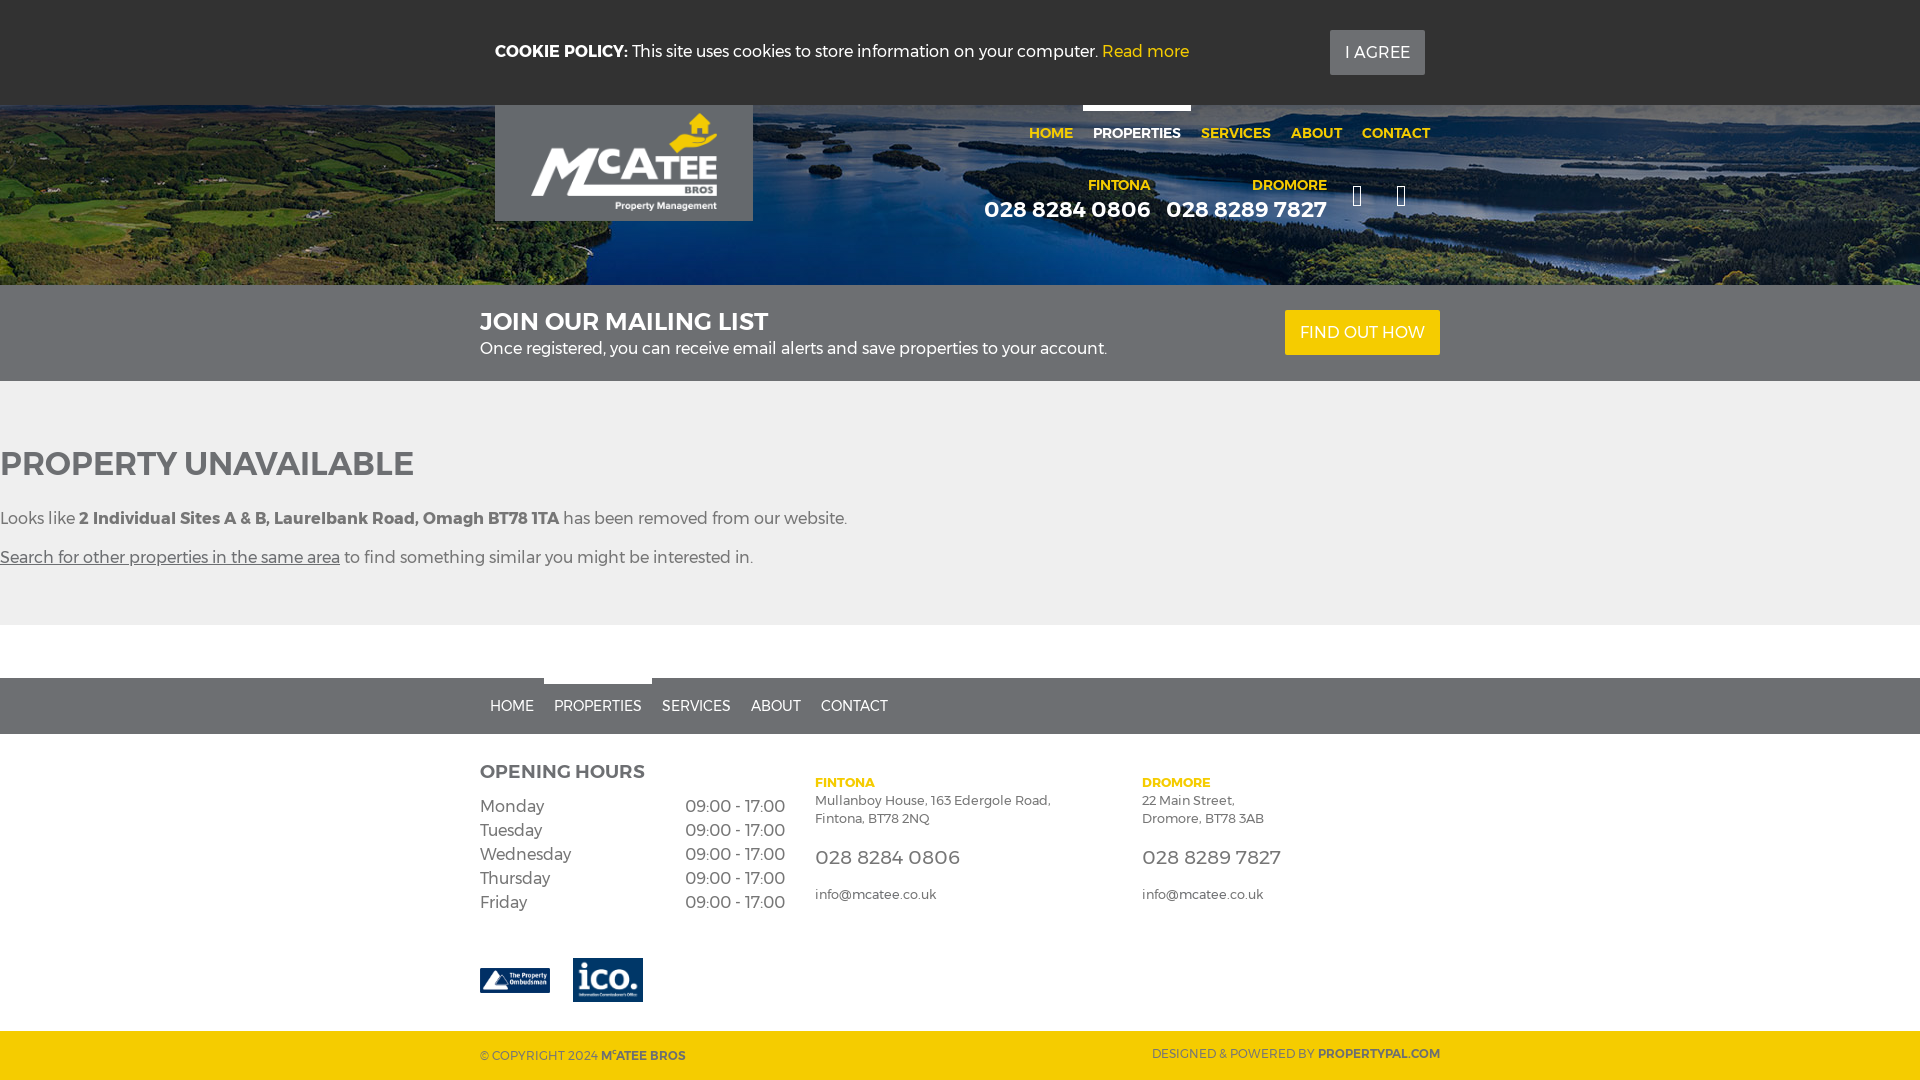 The height and width of the screenshot is (1080, 1920). What do you see at coordinates (1050, 132) in the screenshot?
I see `HOME` at bounding box center [1050, 132].